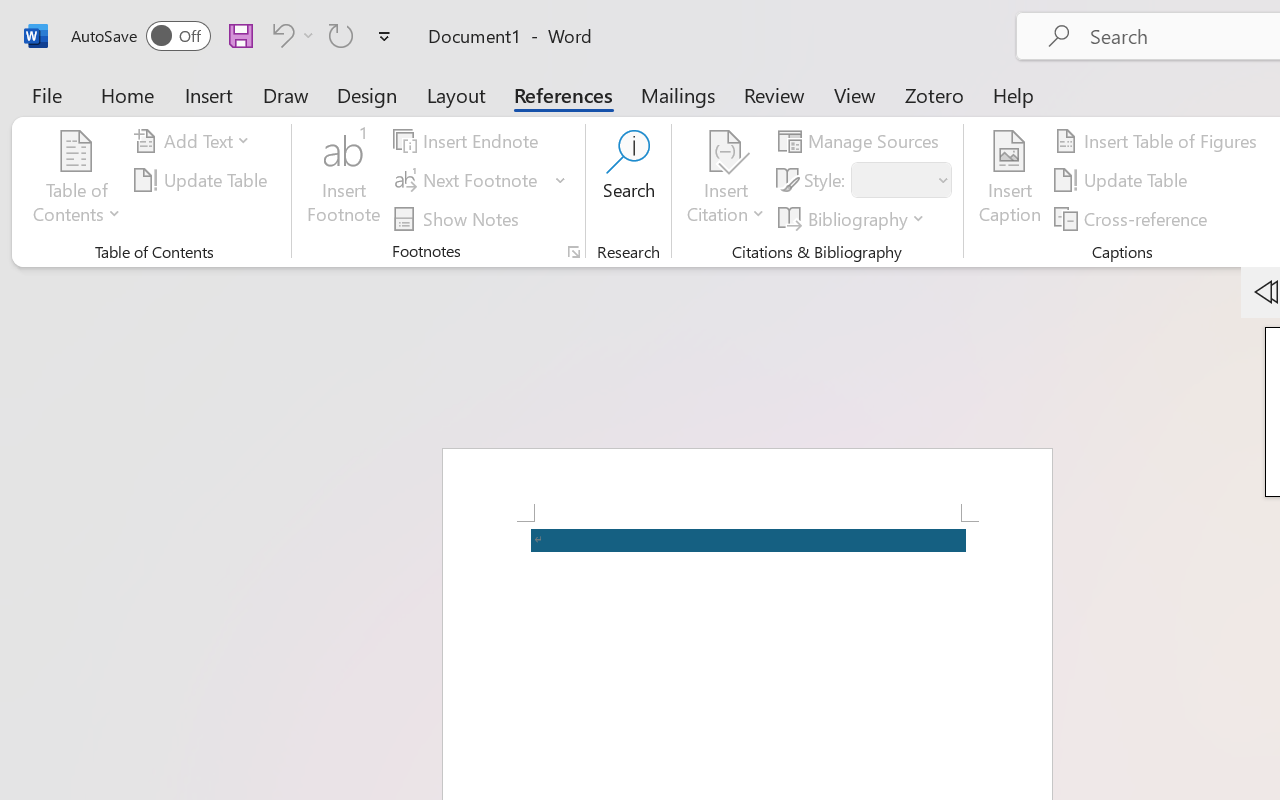 The height and width of the screenshot is (800, 1280). I want to click on Show Notes, so click(459, 218).